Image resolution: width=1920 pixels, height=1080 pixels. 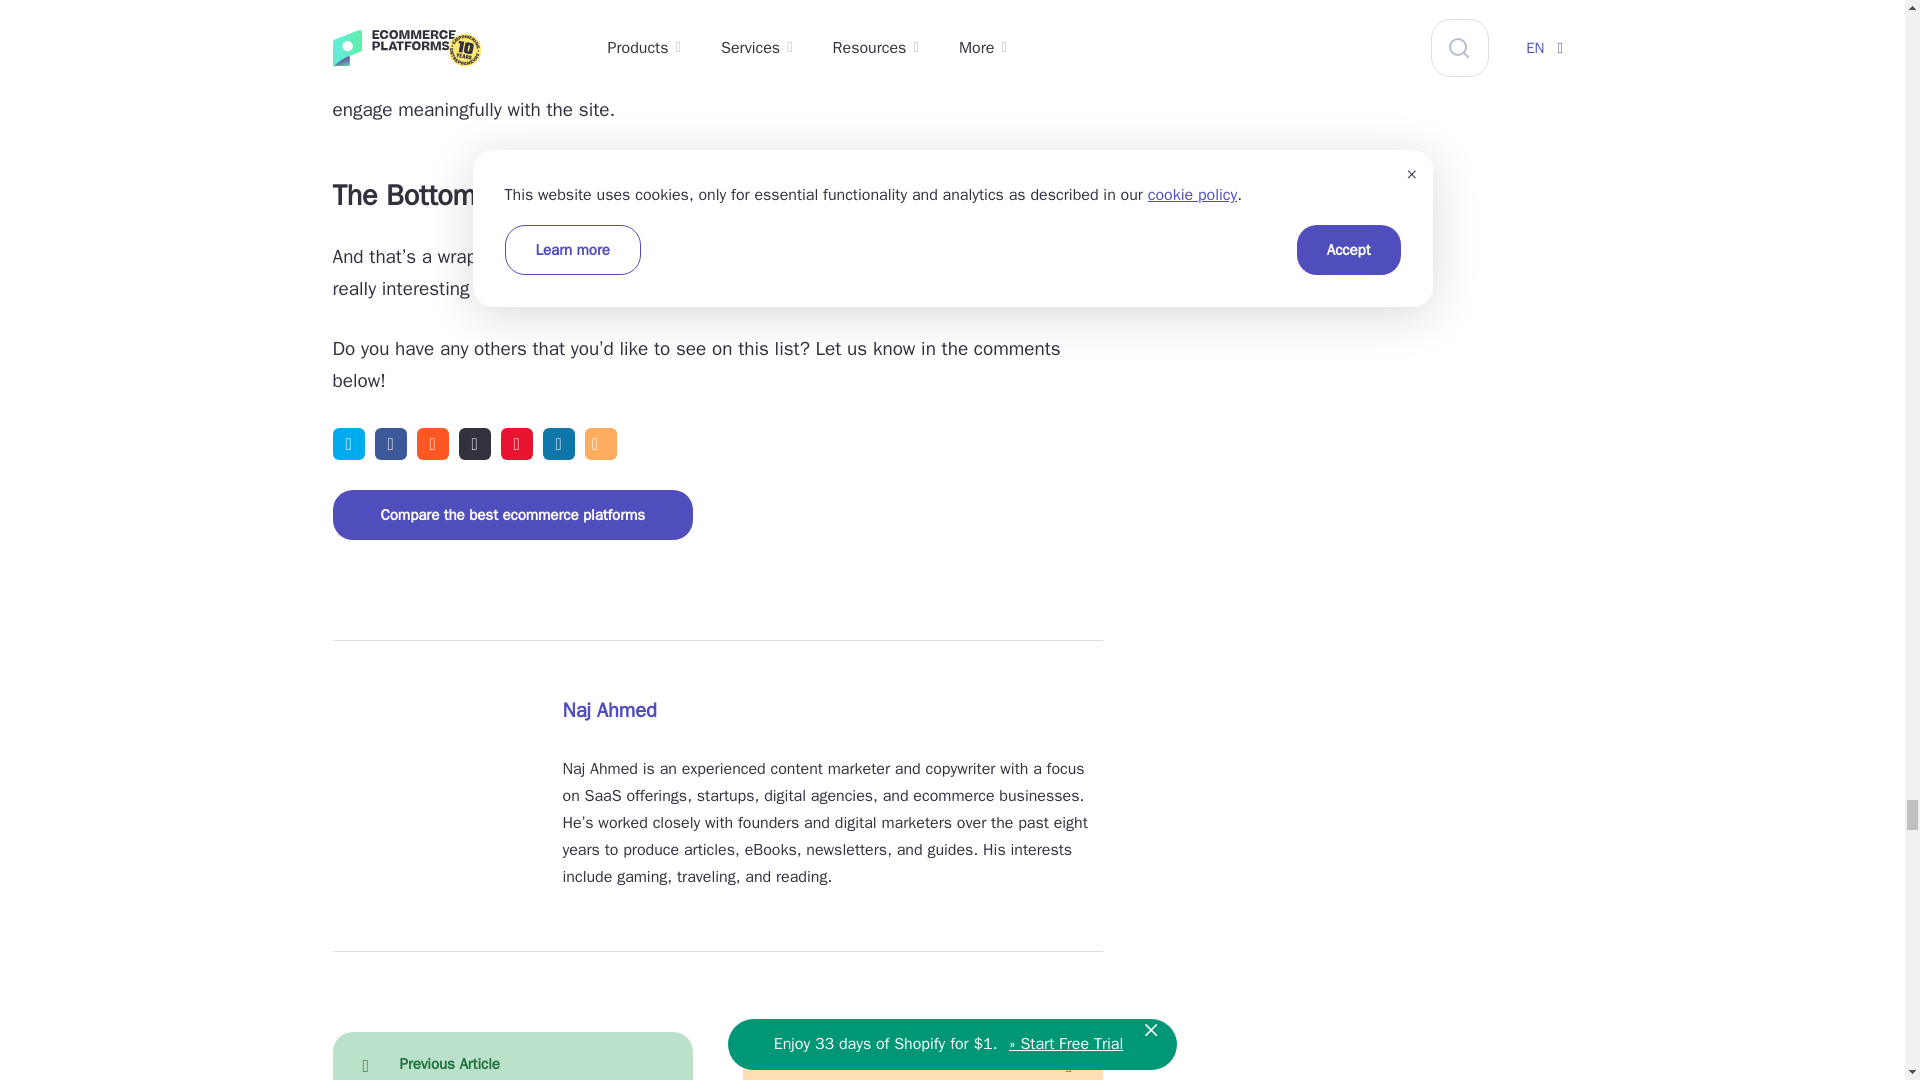 What do you see at coordinates (515, 444) in the screenshot?
I see `Save to pocket` at bounding box center [515, 444].